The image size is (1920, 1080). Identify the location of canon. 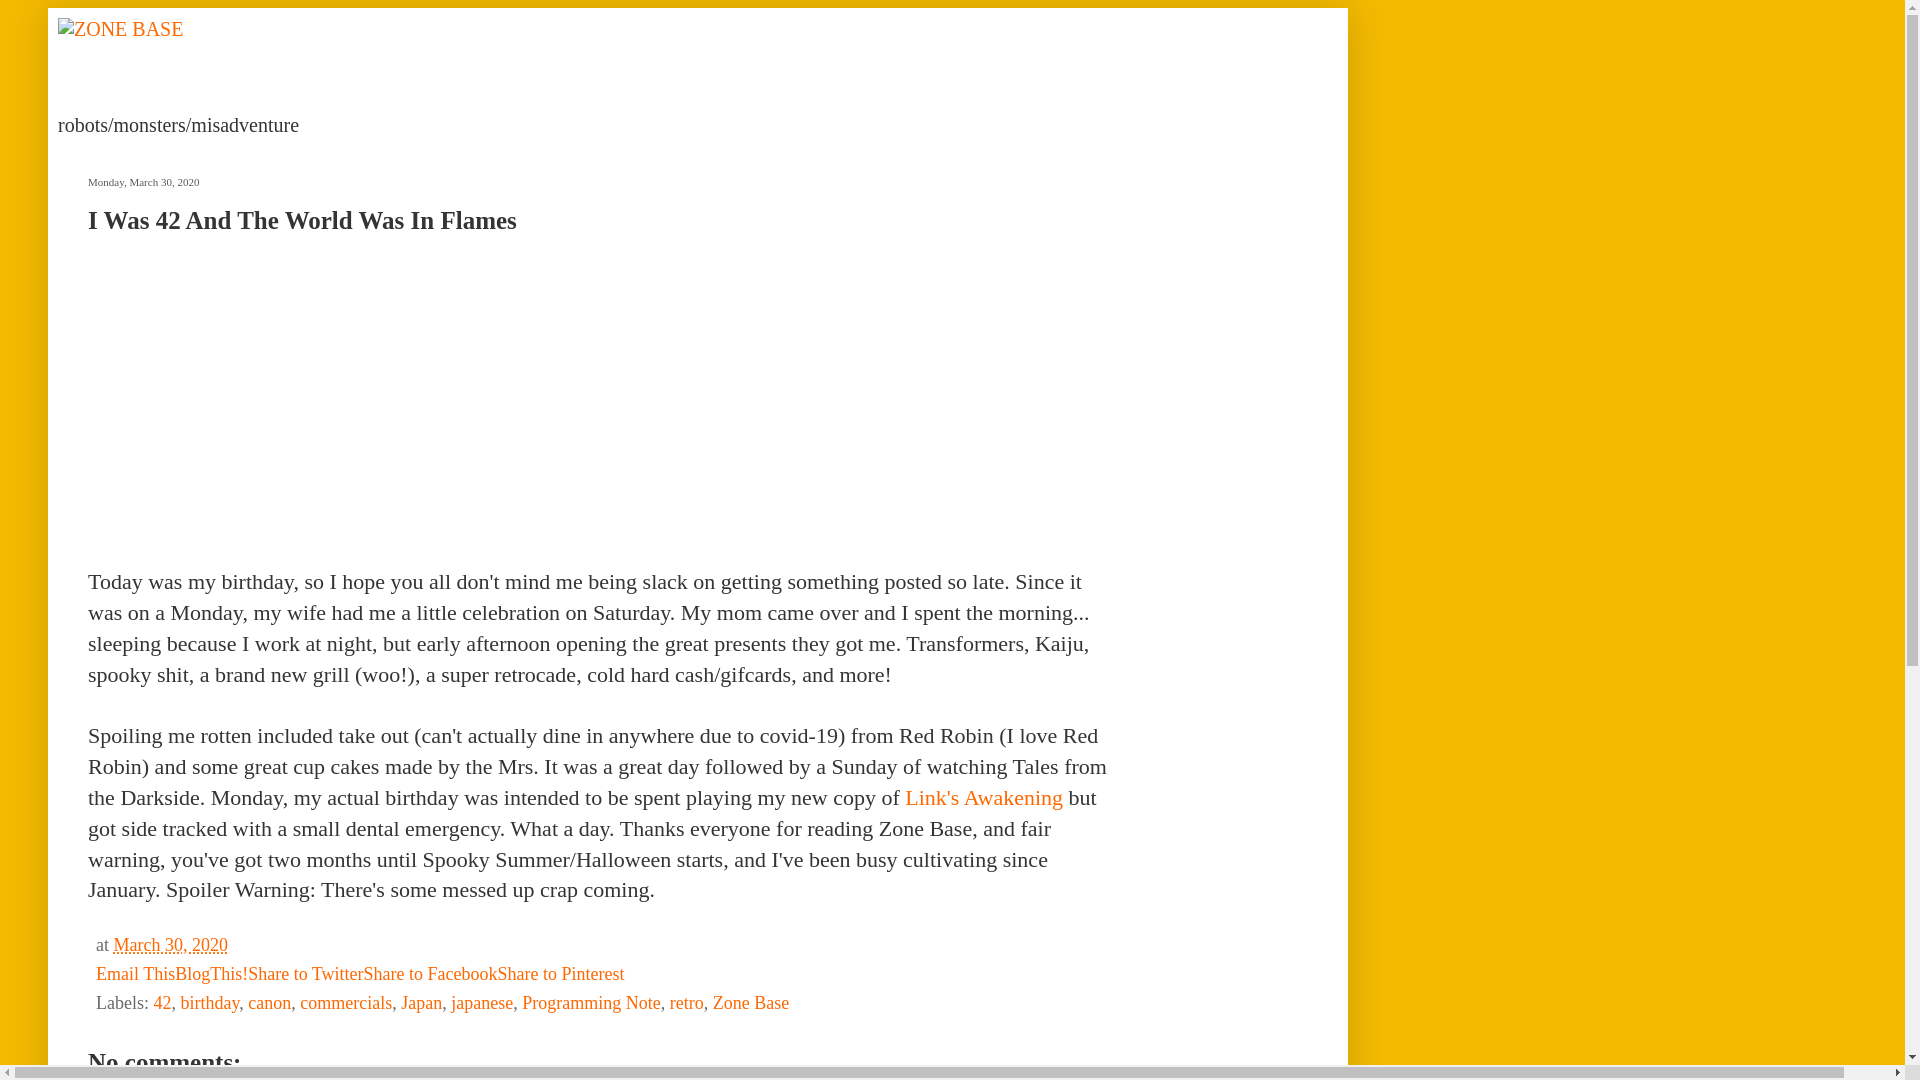
(269, 1002).